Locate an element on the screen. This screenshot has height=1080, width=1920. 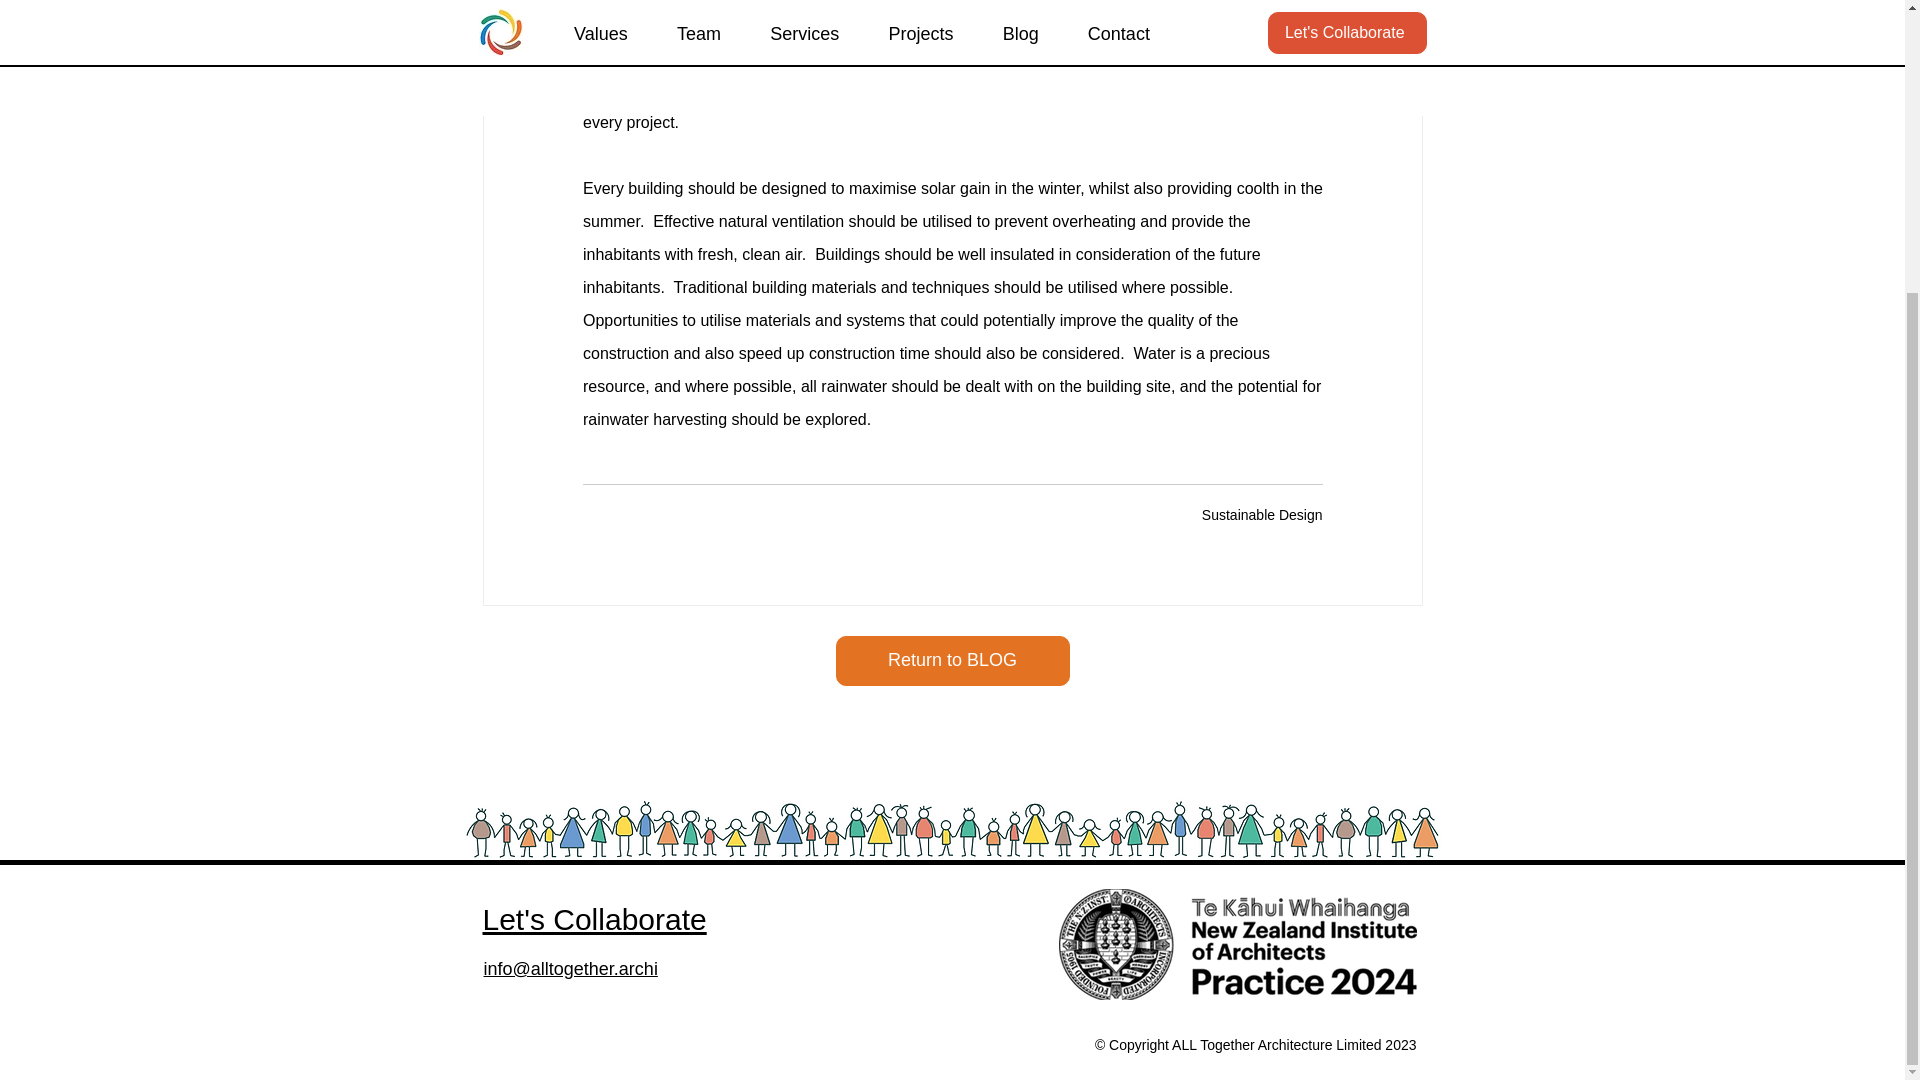
Return to BLOG is located at coordinates (952, 660).